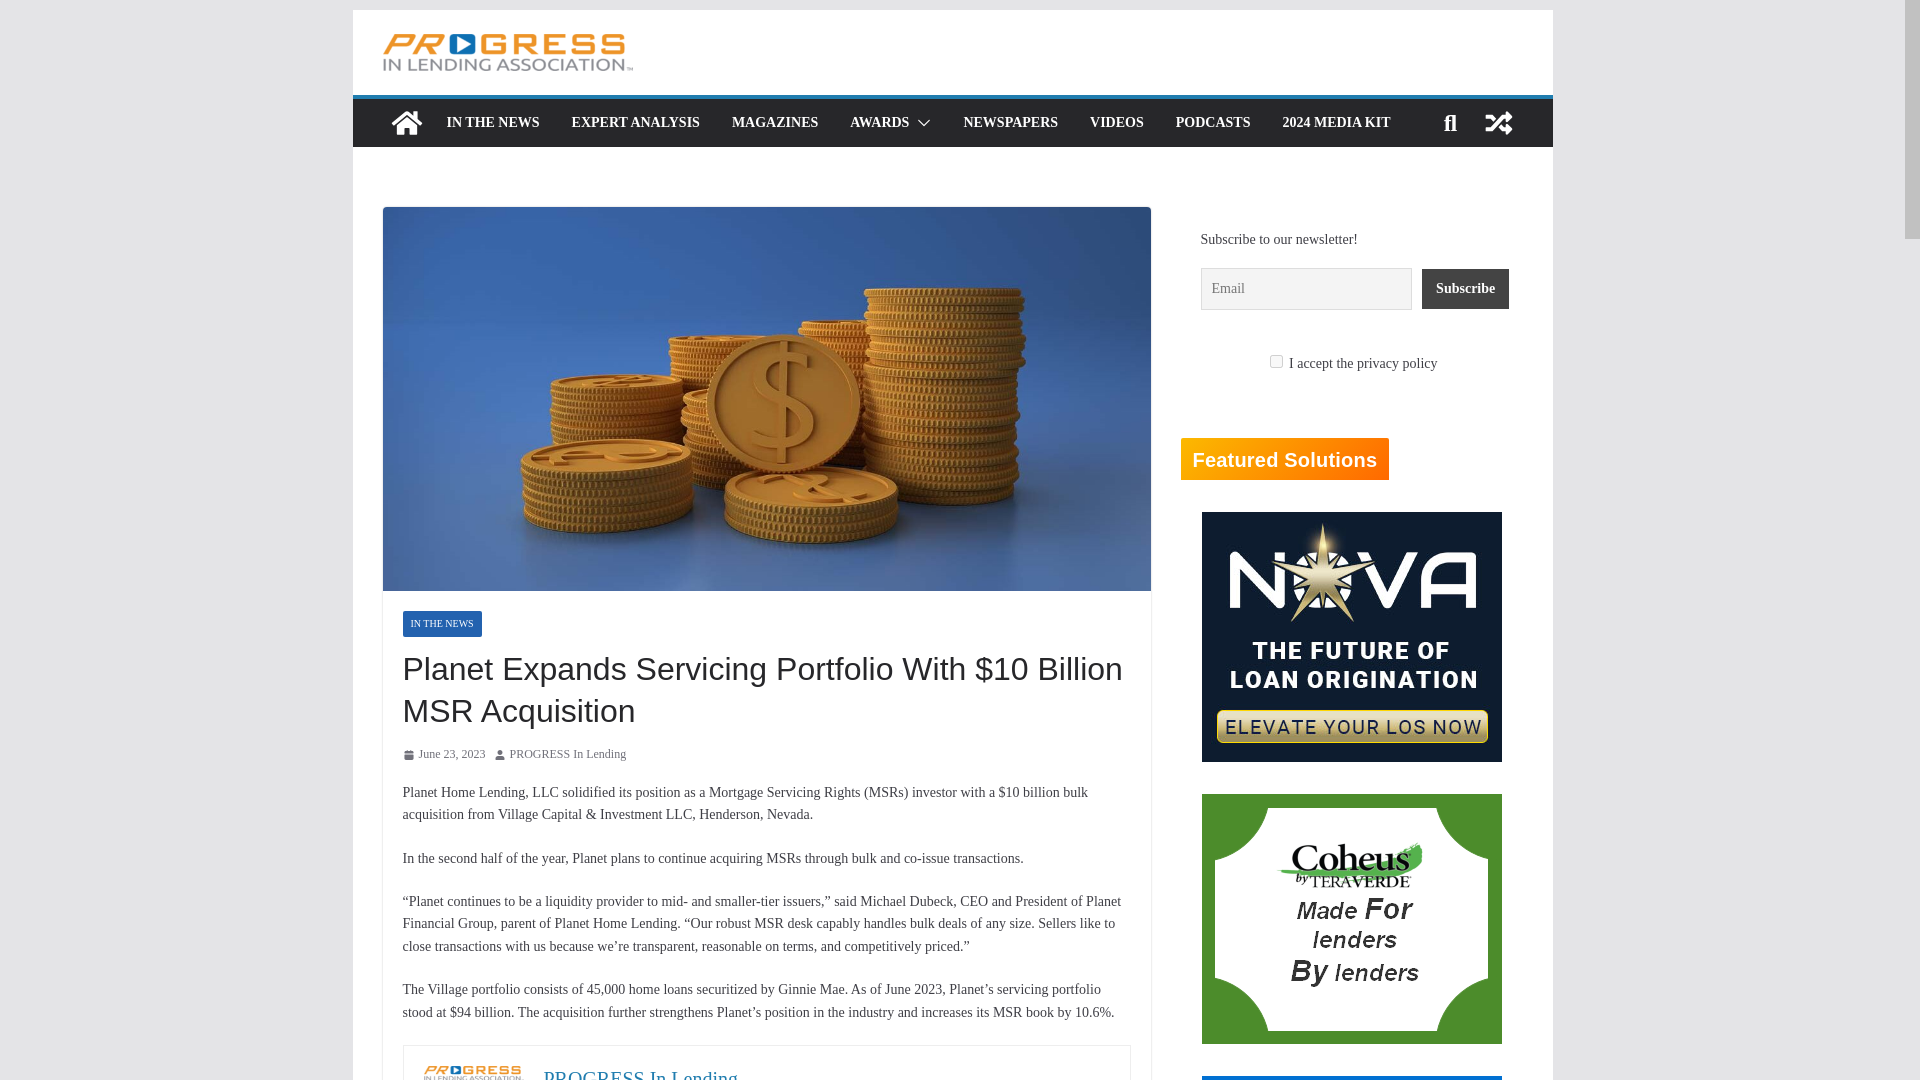  What do you see at coordinates (441, 624) in the screenshot?
I see `IN THE NEWS` at bounding box center [441, 624].